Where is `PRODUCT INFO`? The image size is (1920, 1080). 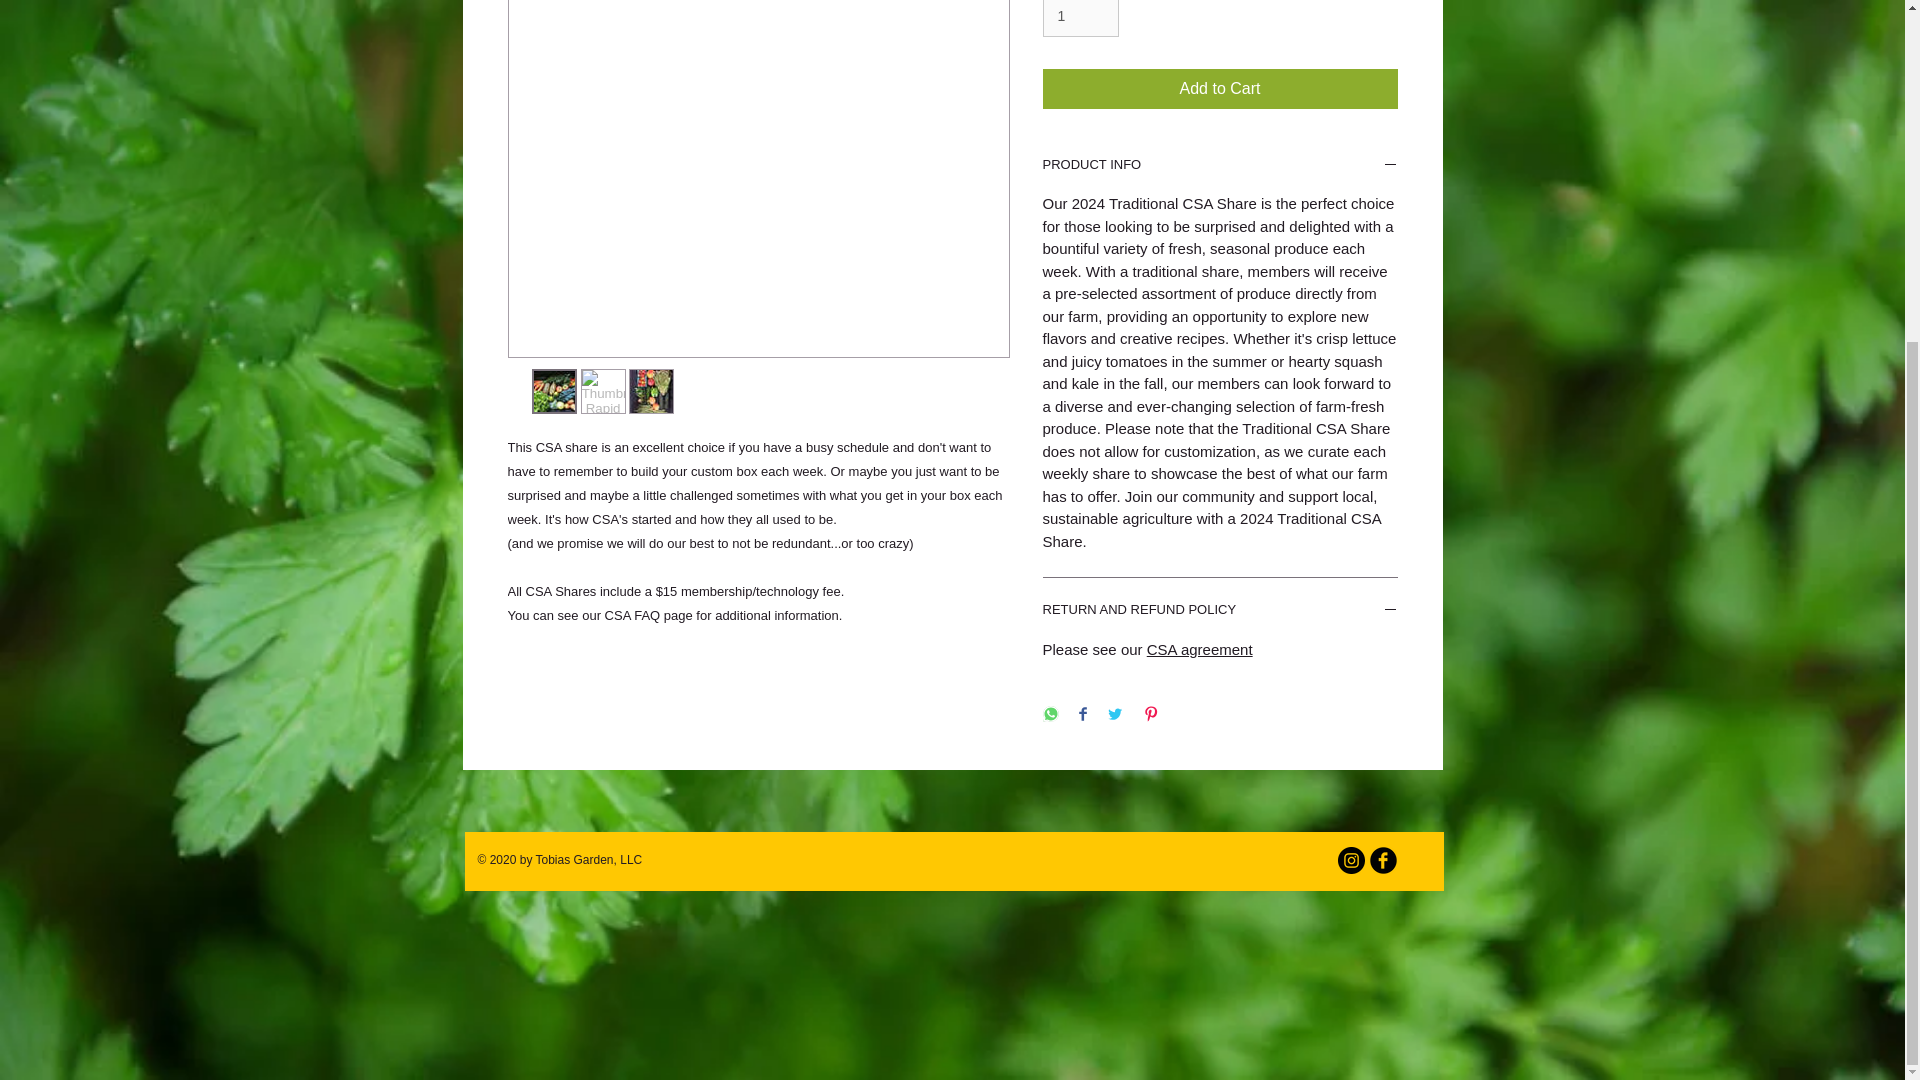 PRODUCT INFO is located at coordinates (1220, 166).